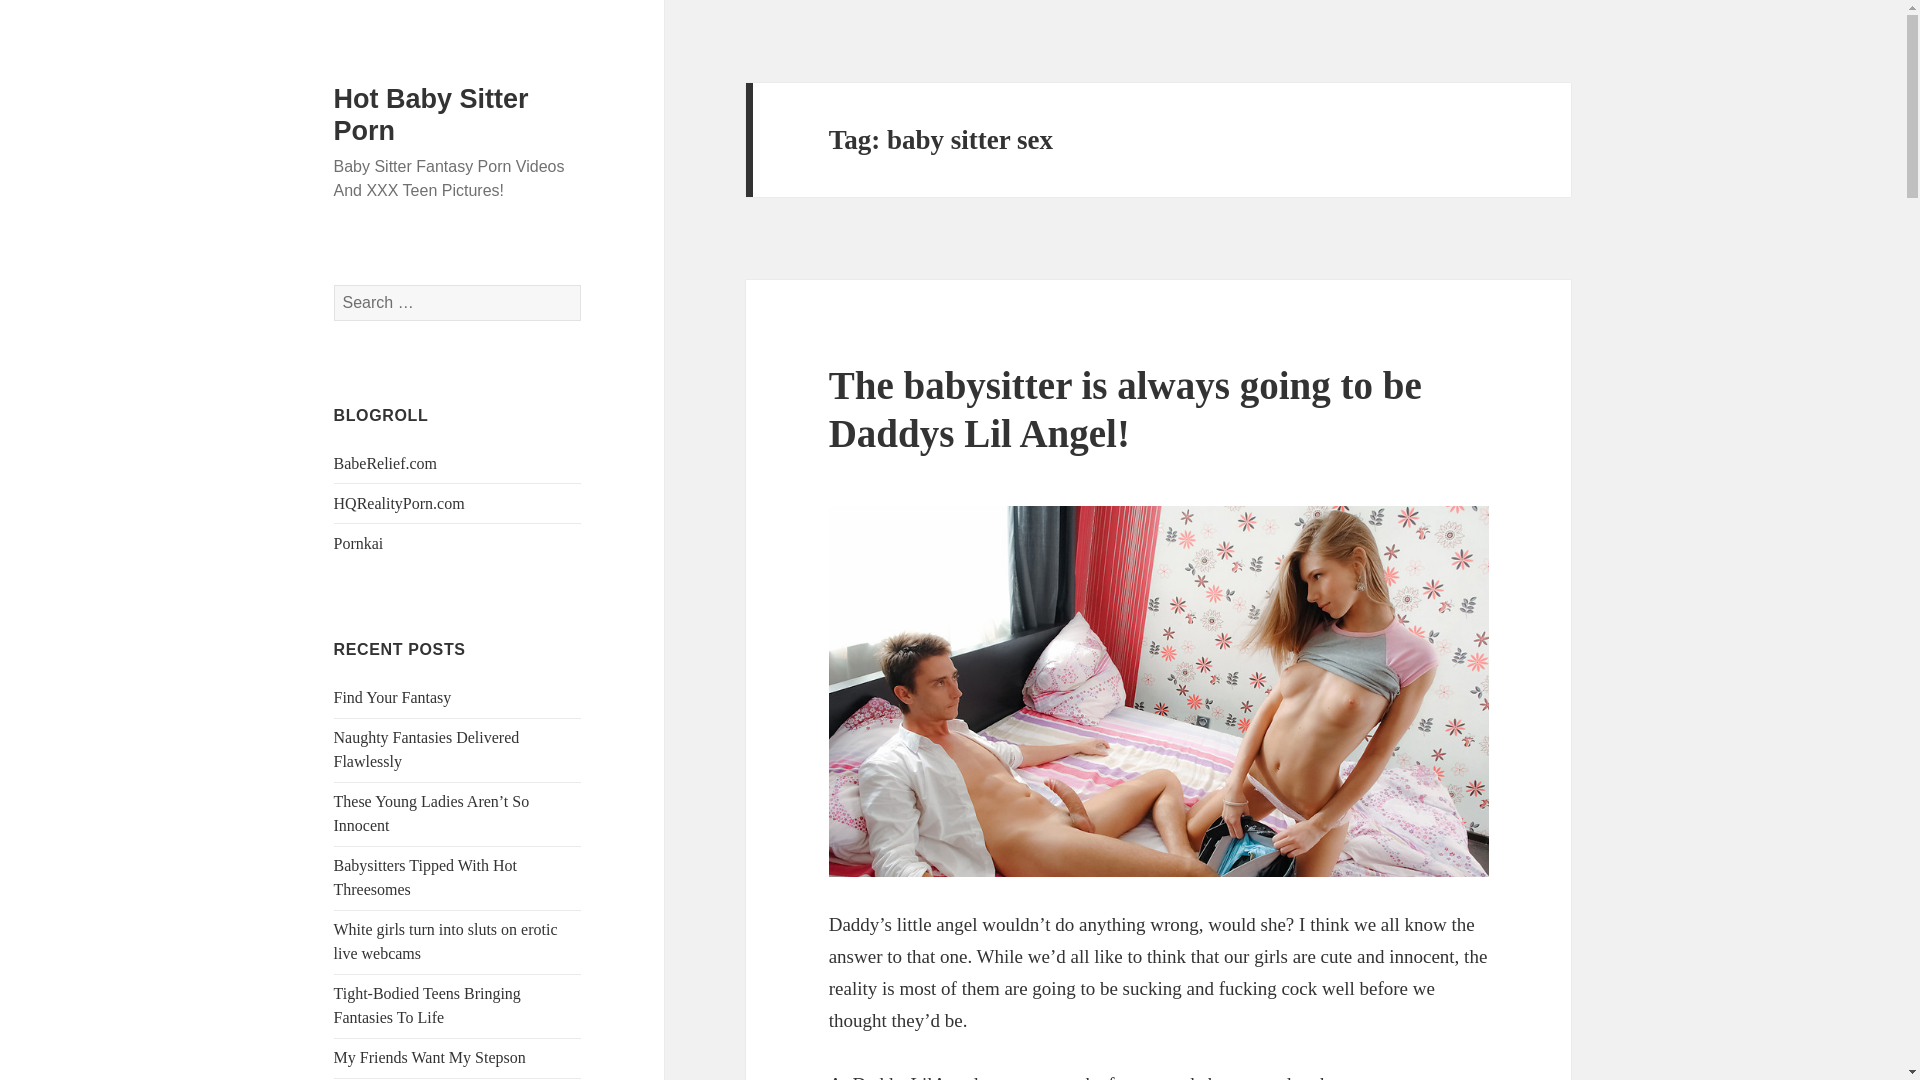  Describe the element at coordinates (426, 877) in the screenshot. I see `Babysitters Tipped With Hot Threesomes` at that location.